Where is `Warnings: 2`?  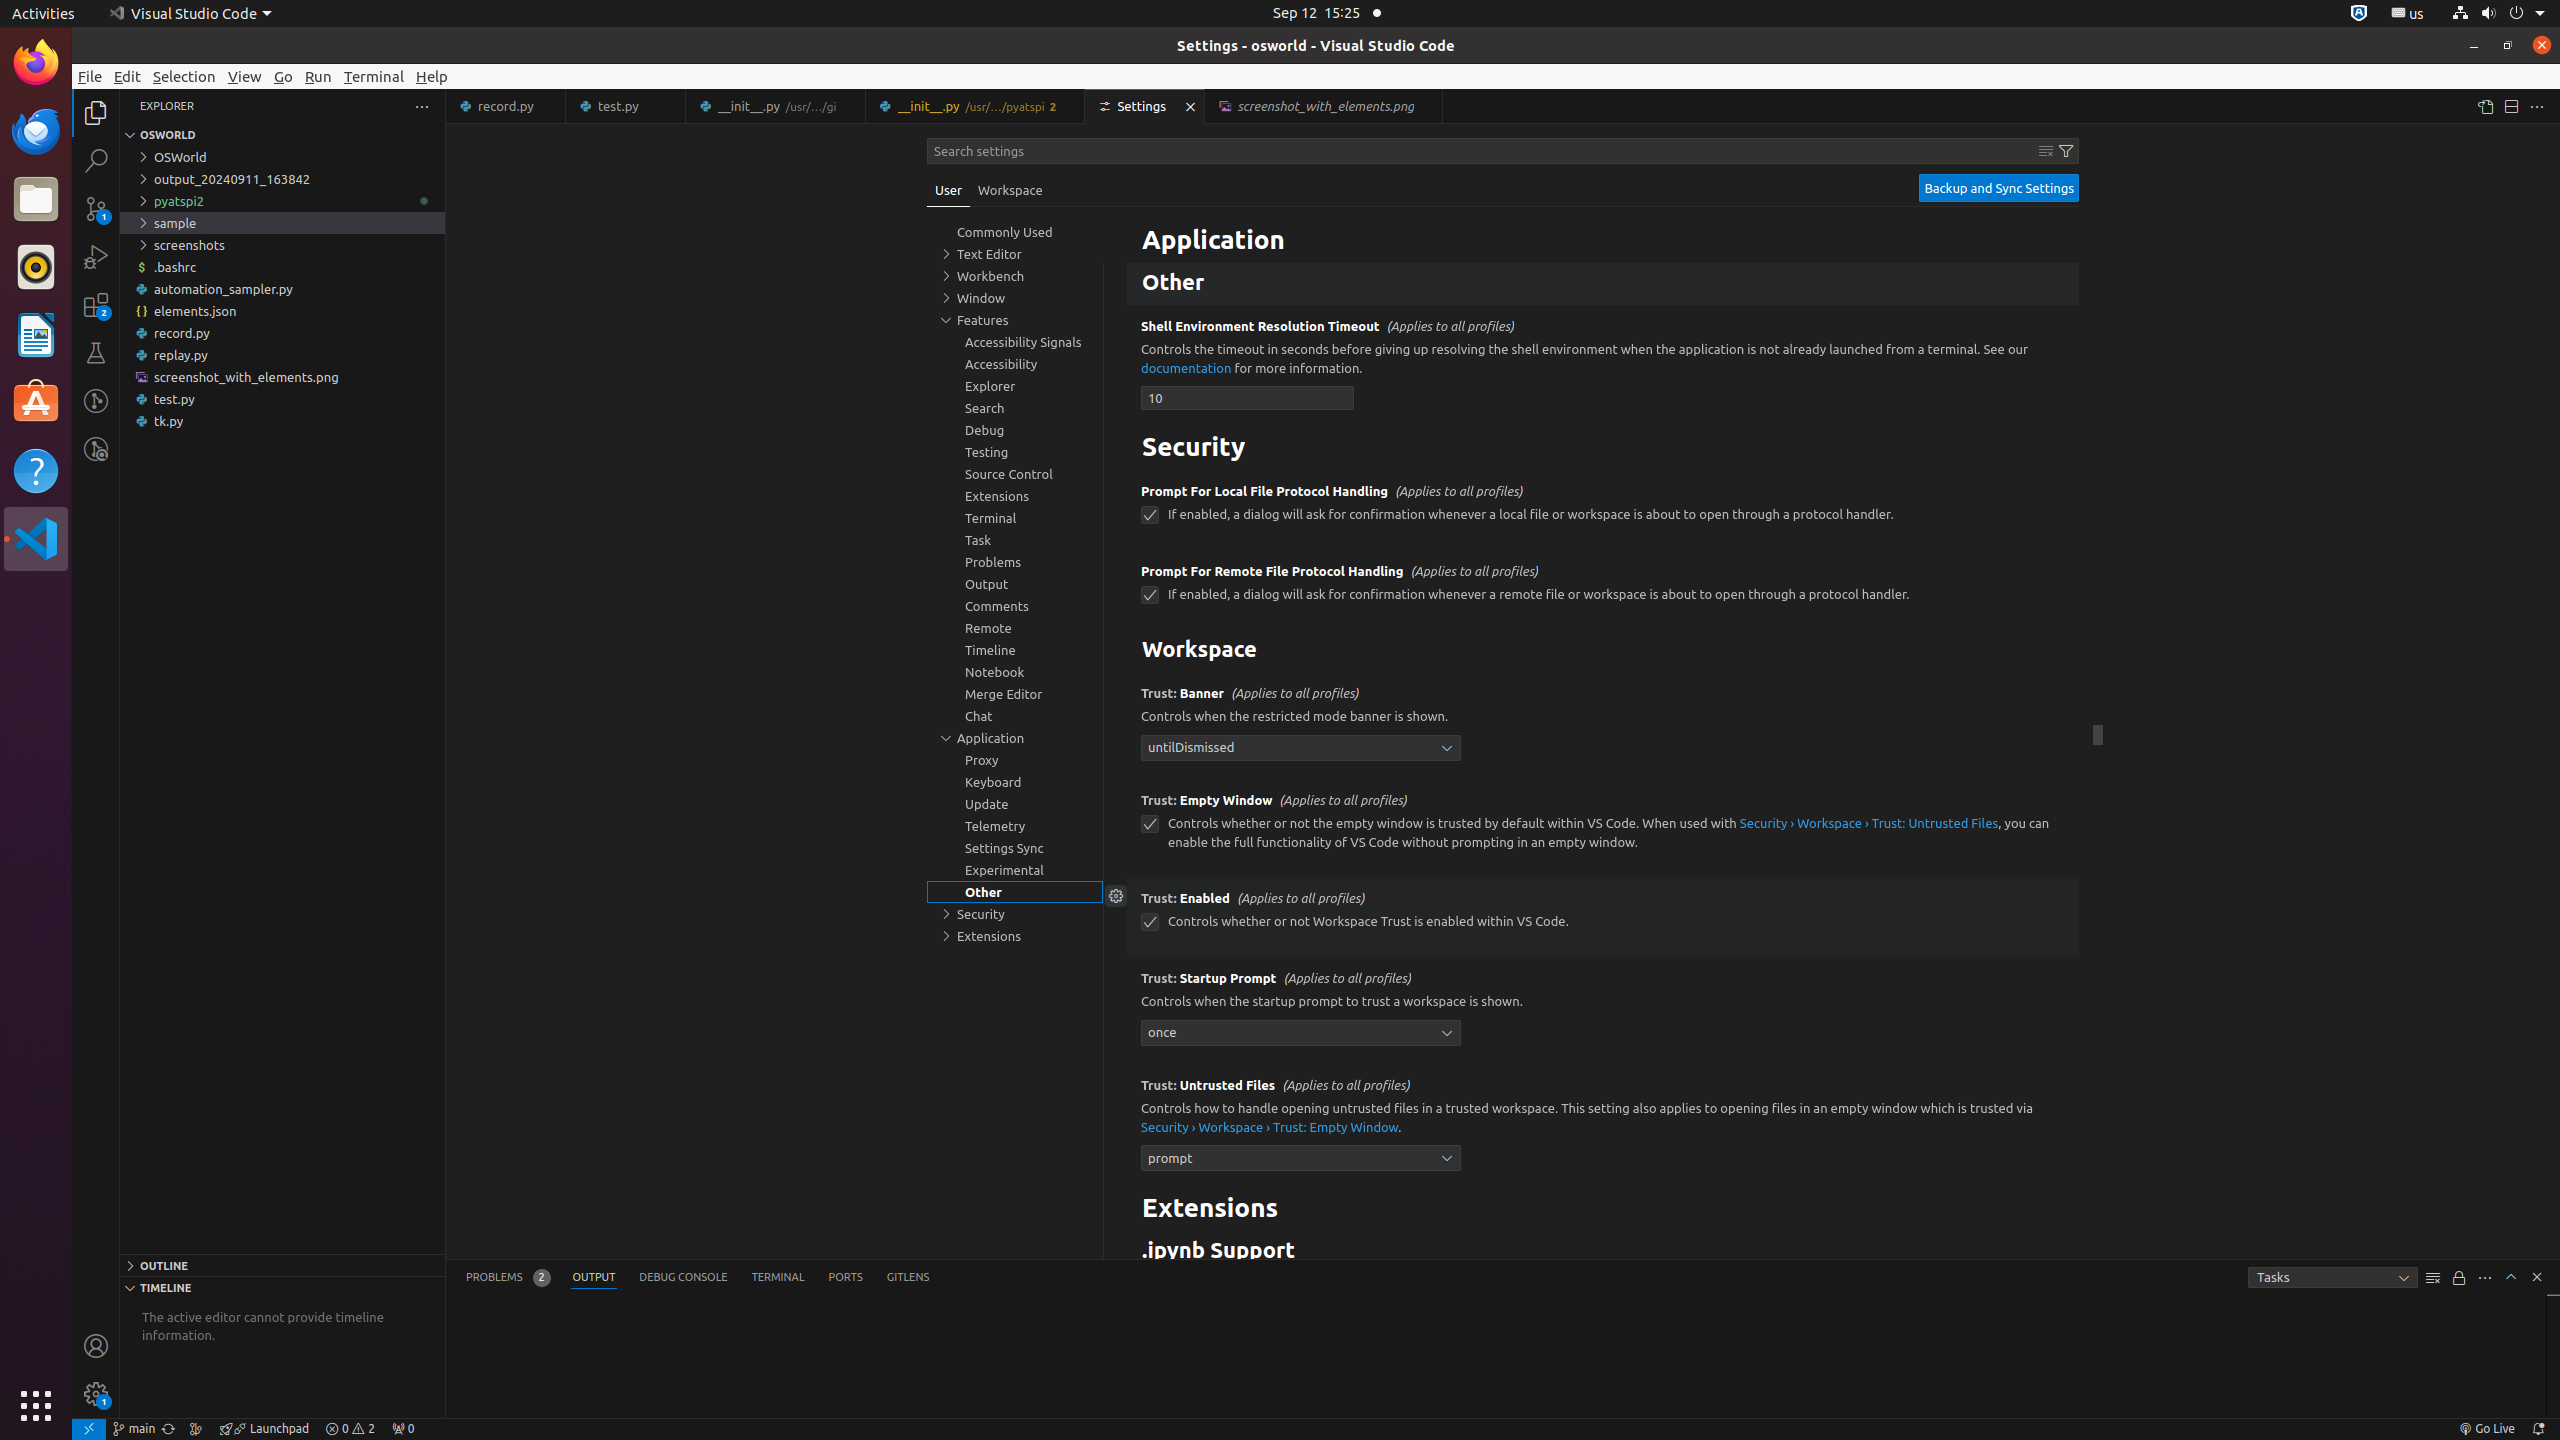 Warnings: 2 is located at coordinates (350, 1429).